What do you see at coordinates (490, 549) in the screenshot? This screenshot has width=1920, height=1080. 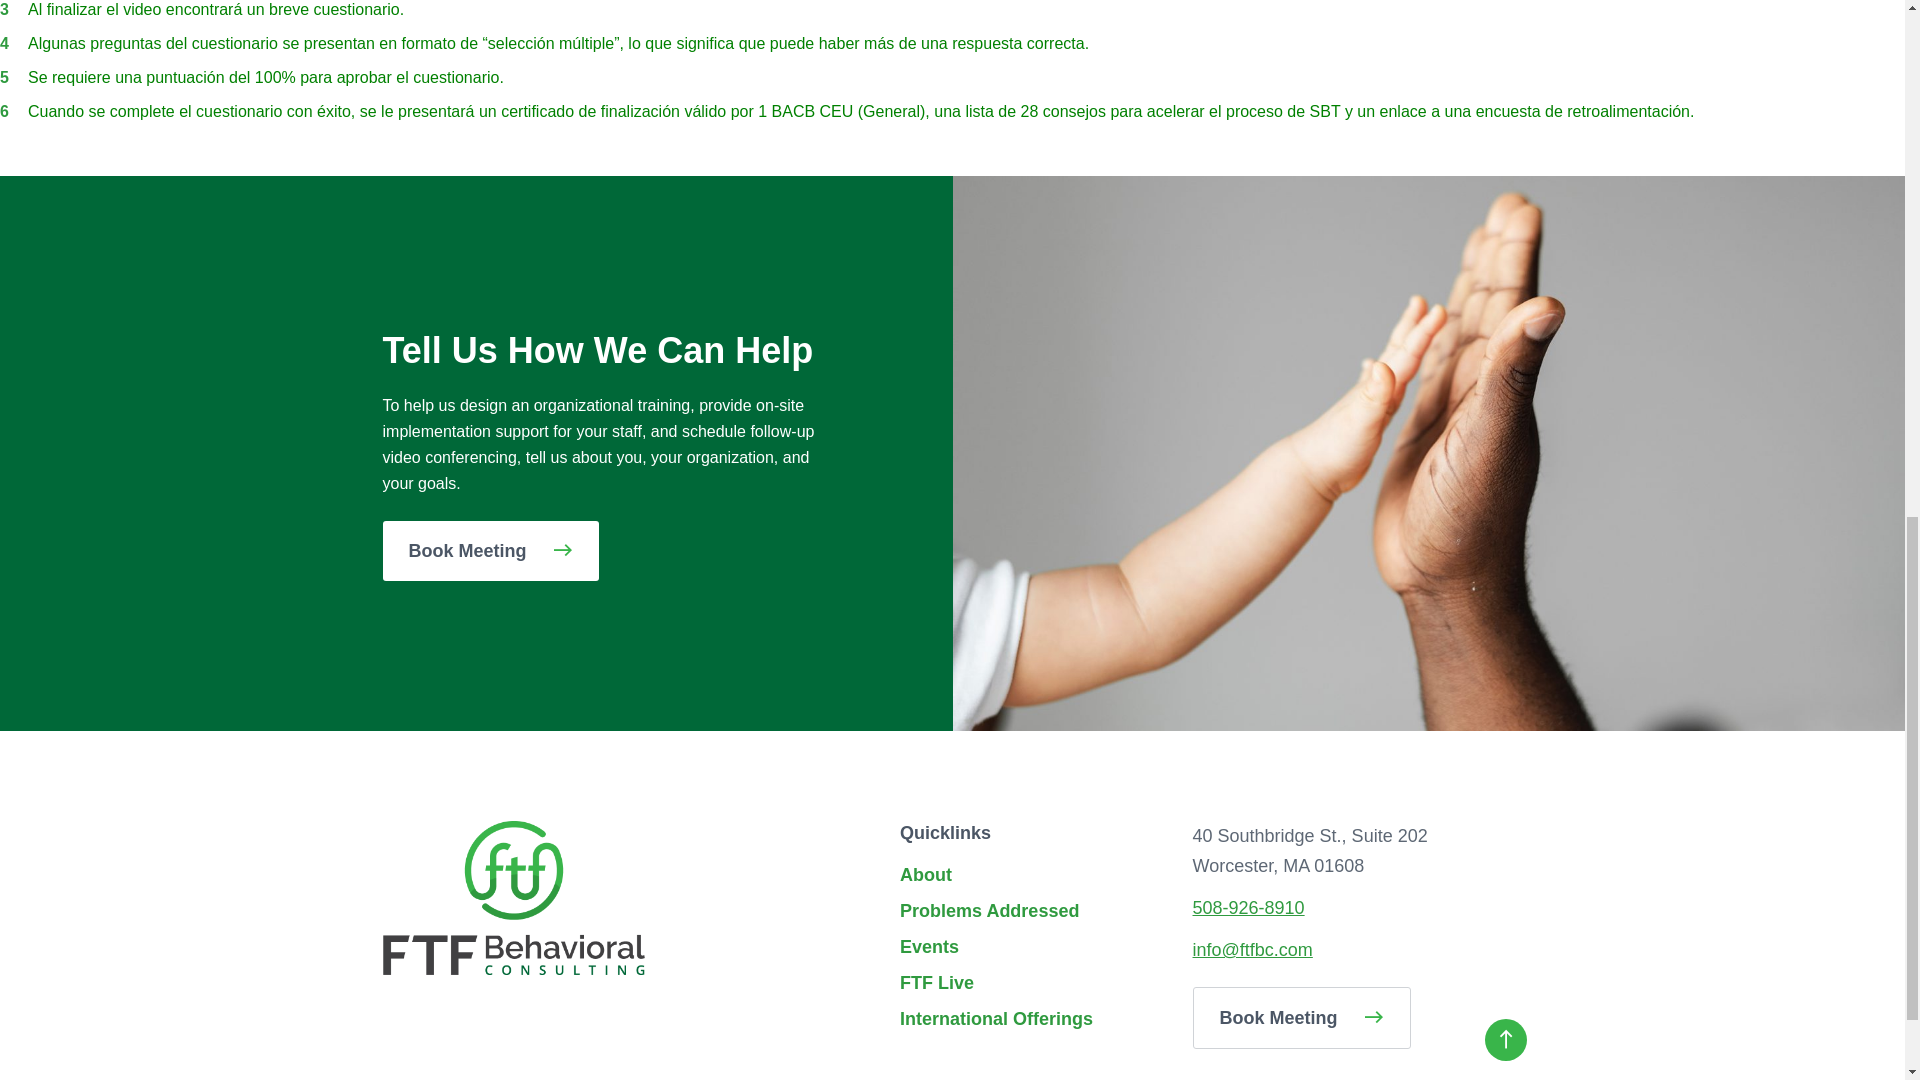 I see `Book Meeting` at bounding box center [490, 549].